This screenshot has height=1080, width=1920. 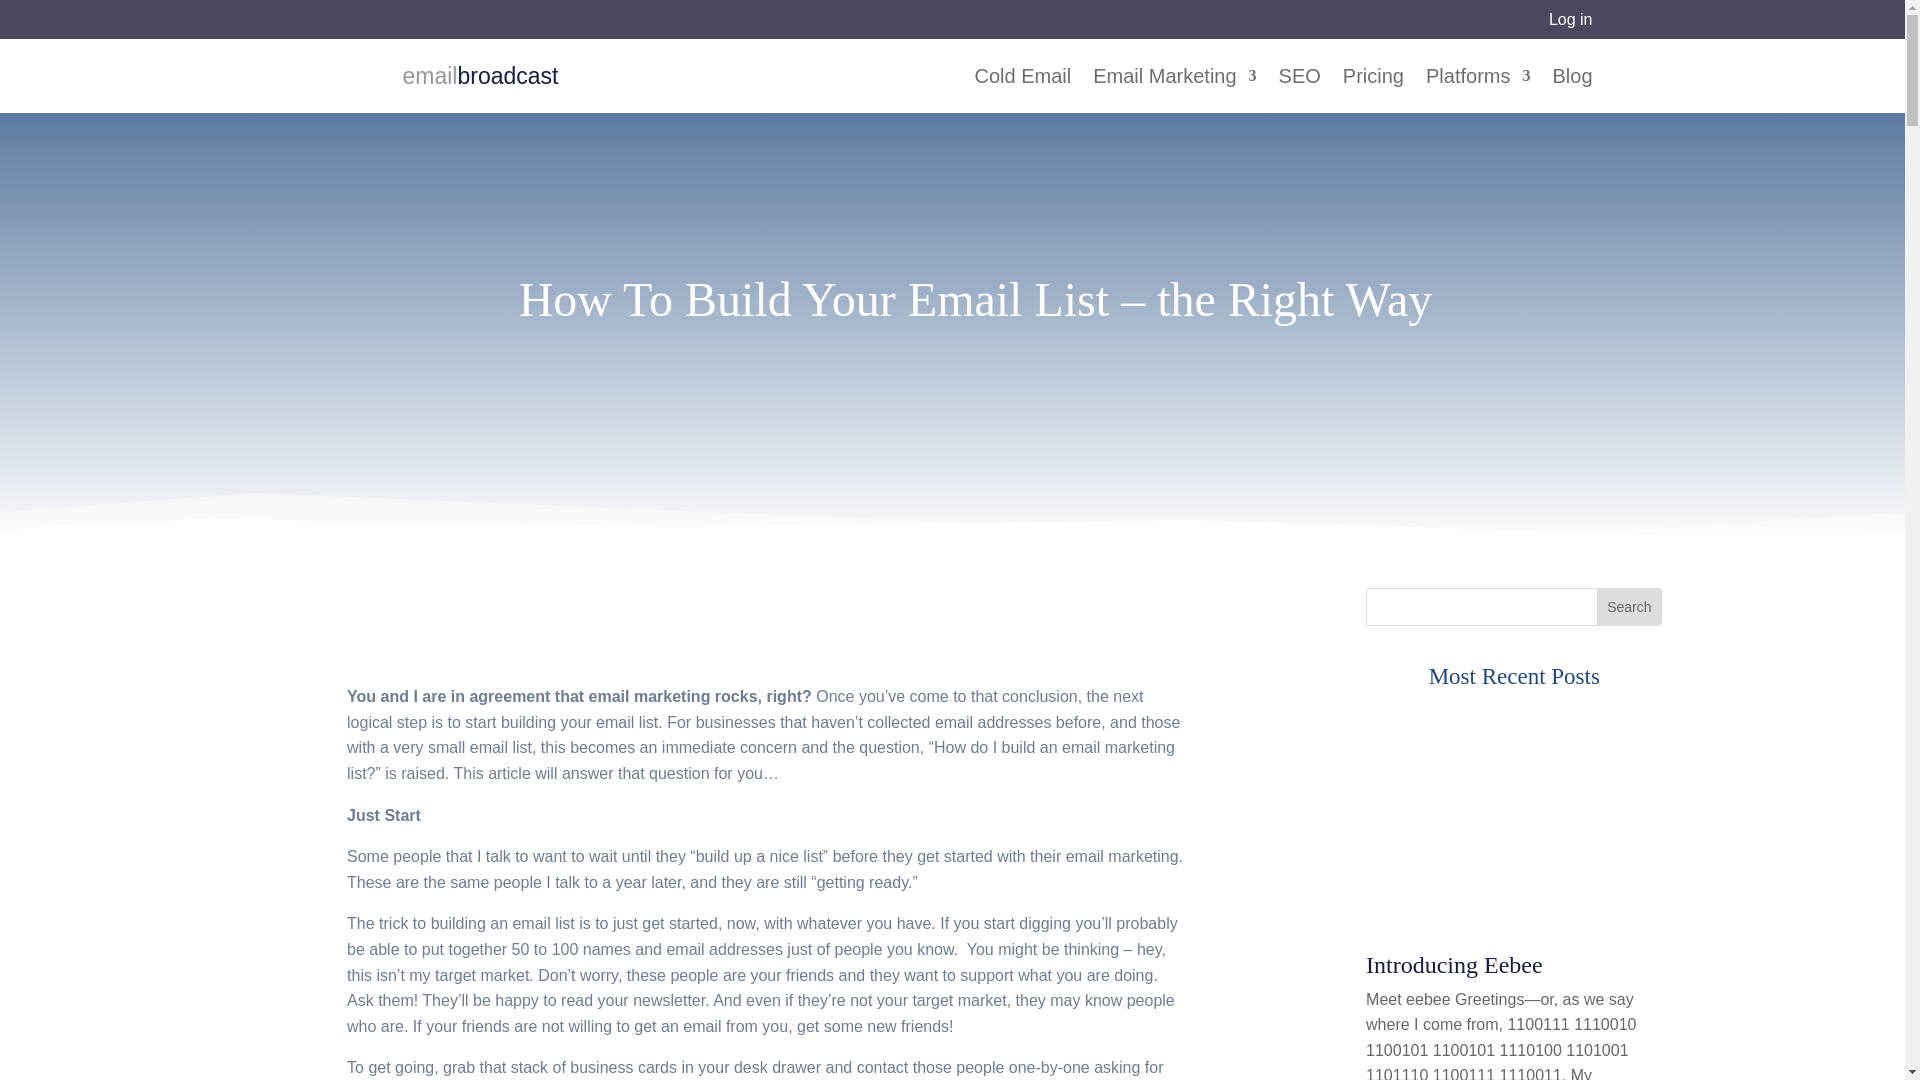 What do you see at coordinates (1023, 91) in the screenshot?
I see `Cold Email` at bounding box center [1023, 91].